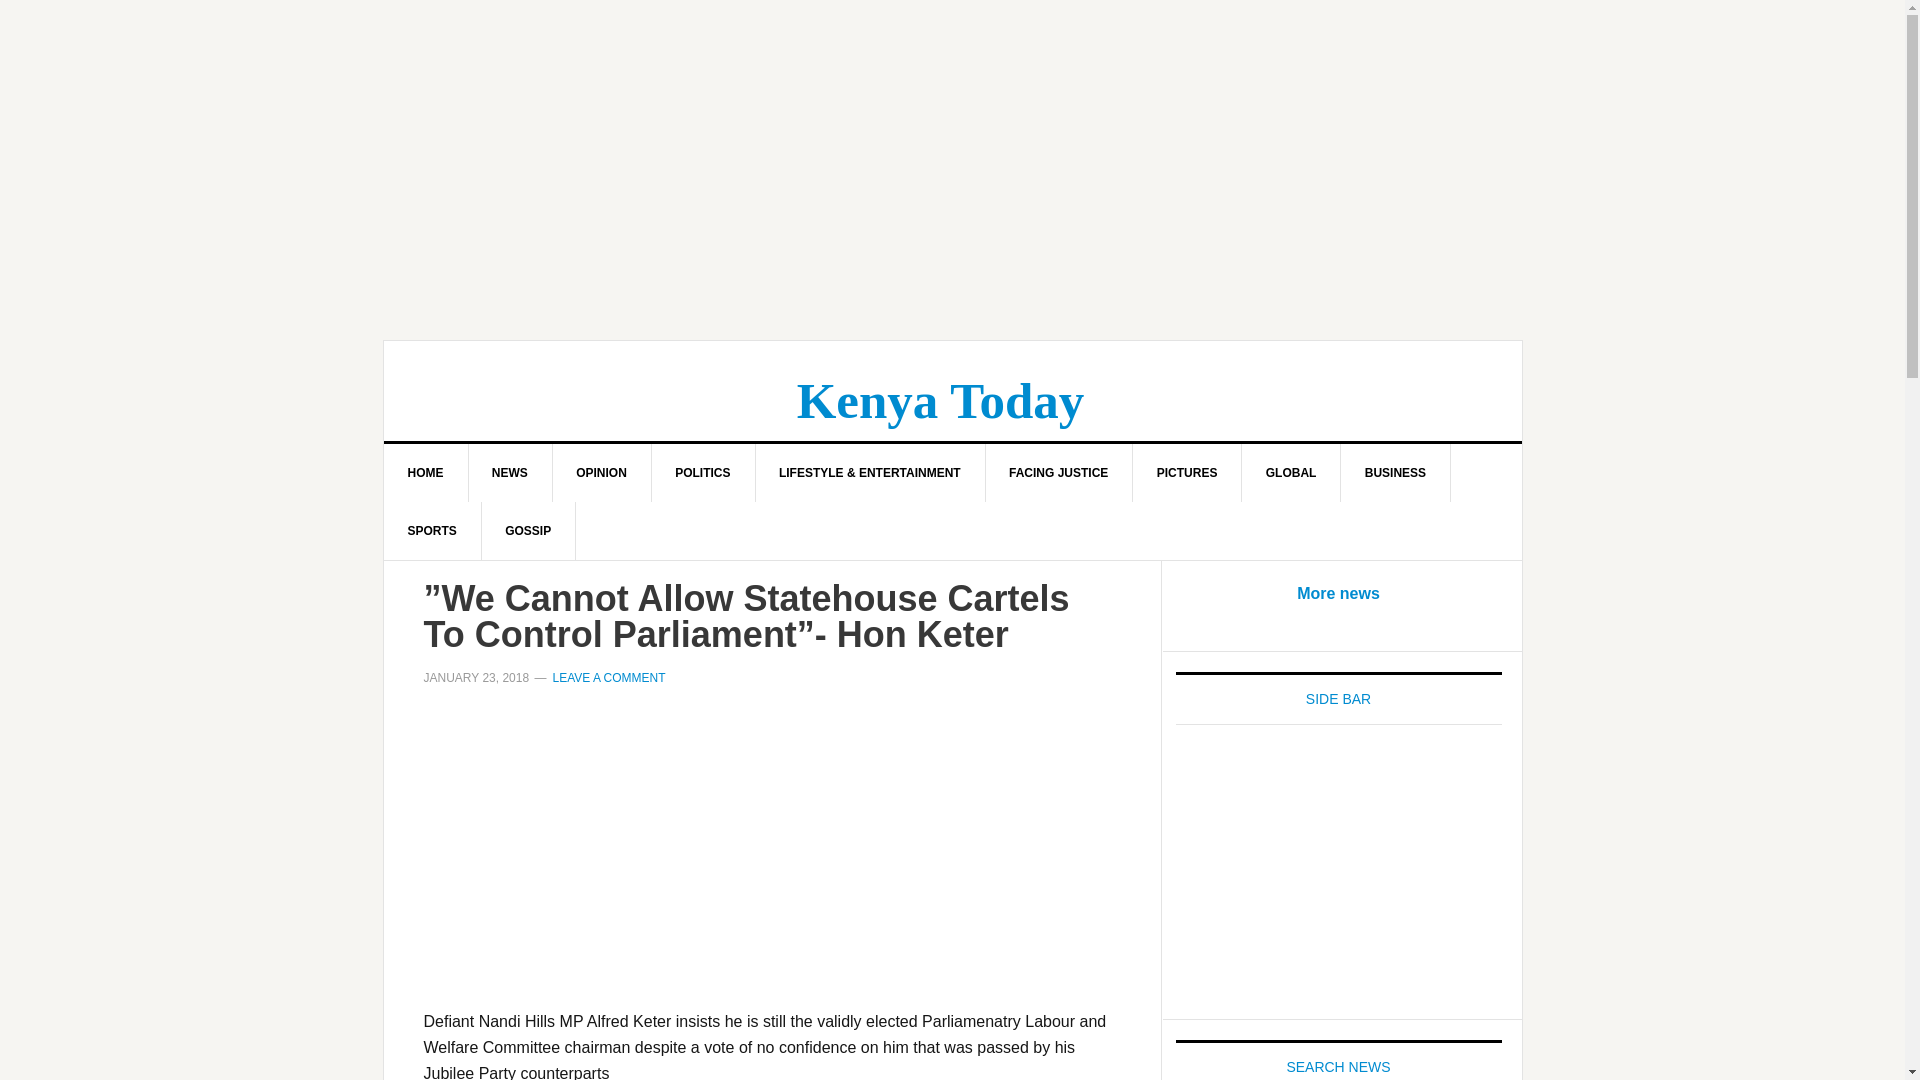  Describe the element at coordinates (772, 860) in the screenshot. I see `Advertisement` at that location.